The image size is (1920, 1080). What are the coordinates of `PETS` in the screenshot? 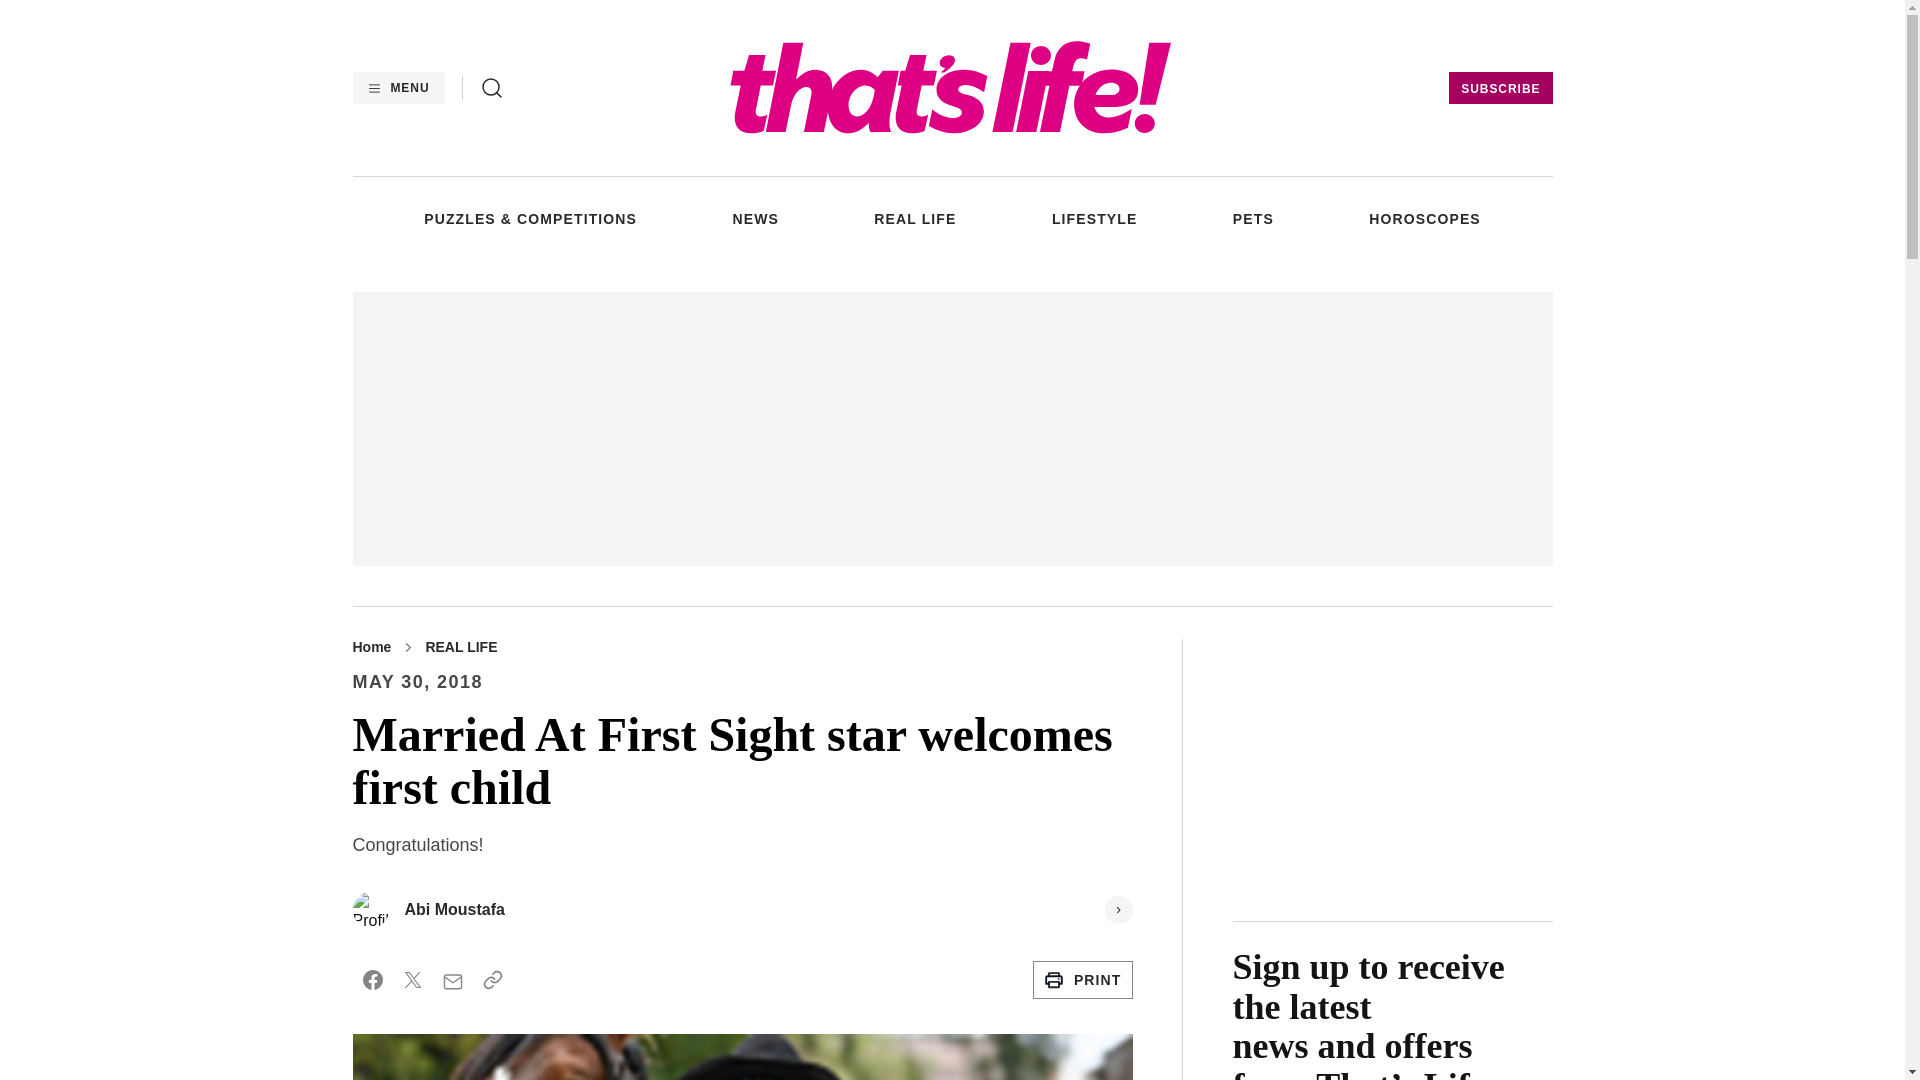 It's located at (1253, 218).